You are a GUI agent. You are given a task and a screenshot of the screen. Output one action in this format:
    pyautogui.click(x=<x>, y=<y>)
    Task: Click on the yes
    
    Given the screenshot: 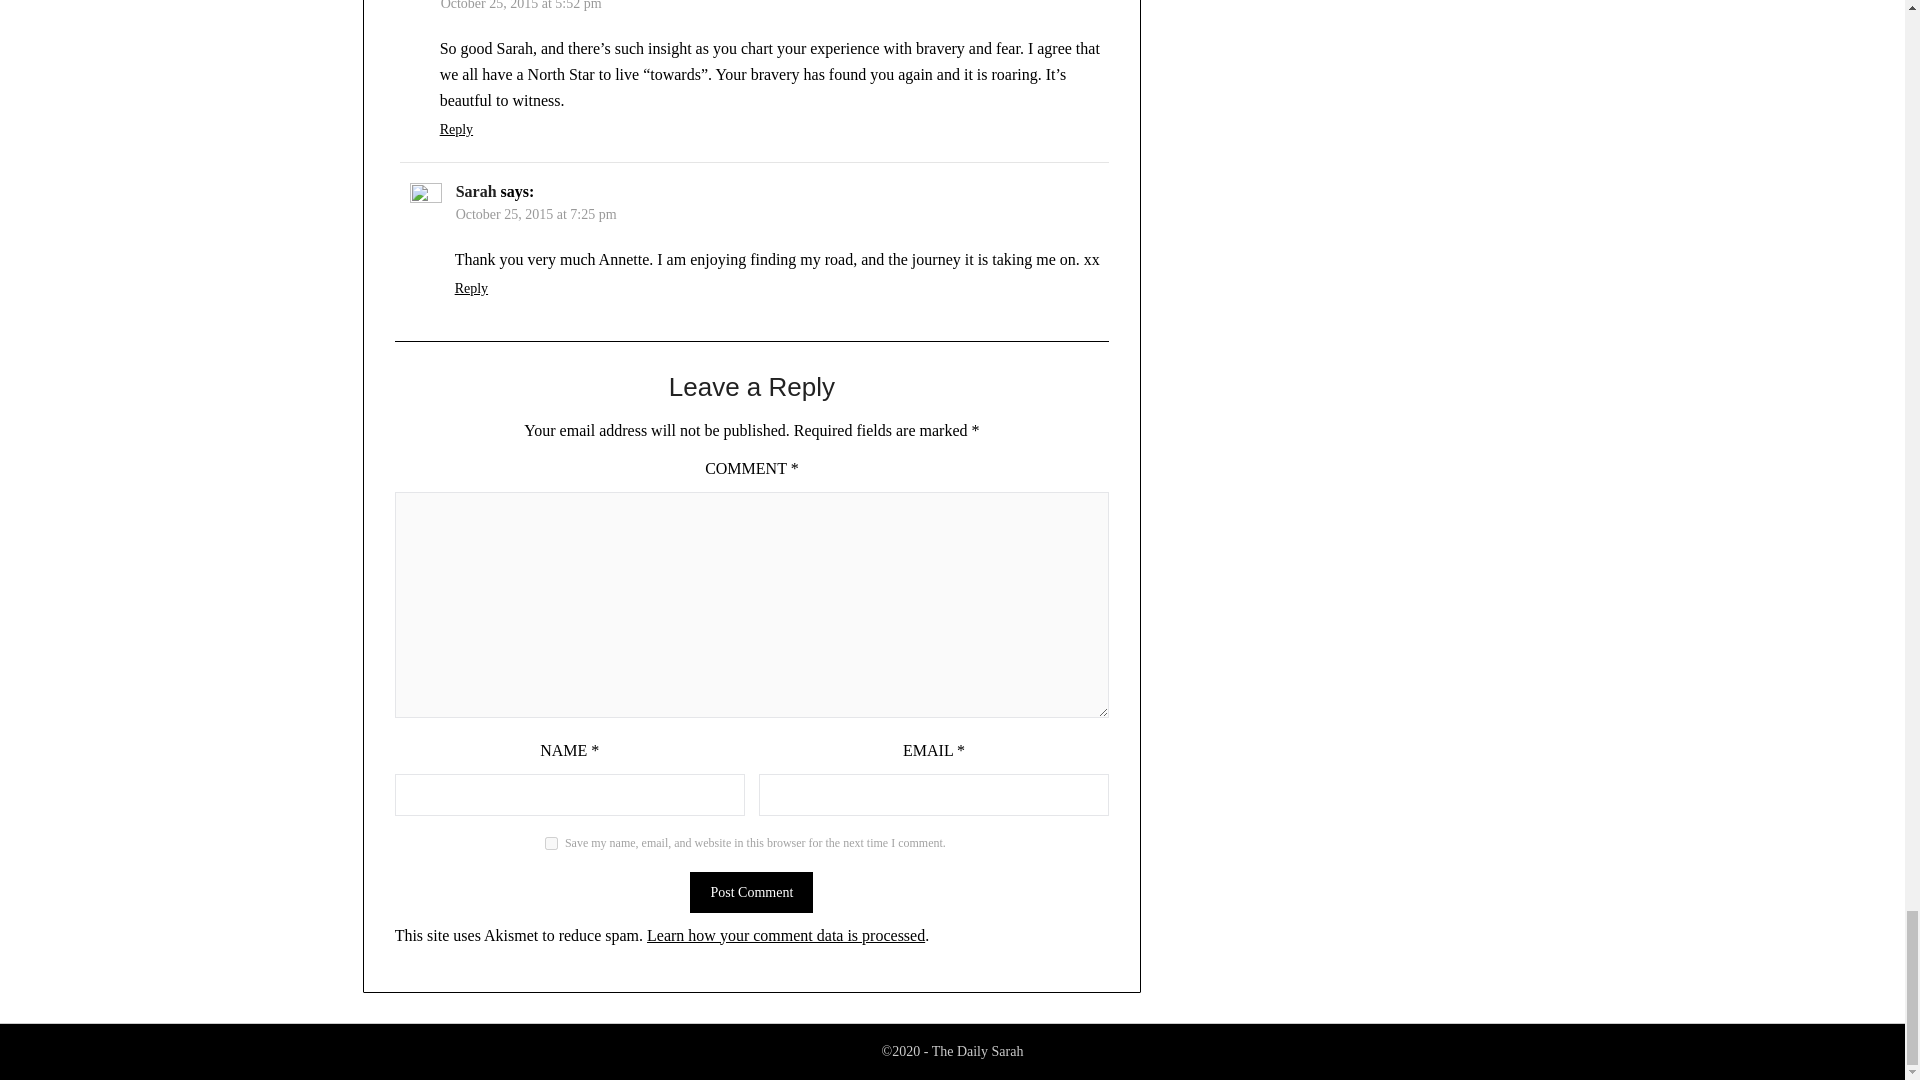 What is the action you would take?
    pyautogui.click(x=552, y=843)
    